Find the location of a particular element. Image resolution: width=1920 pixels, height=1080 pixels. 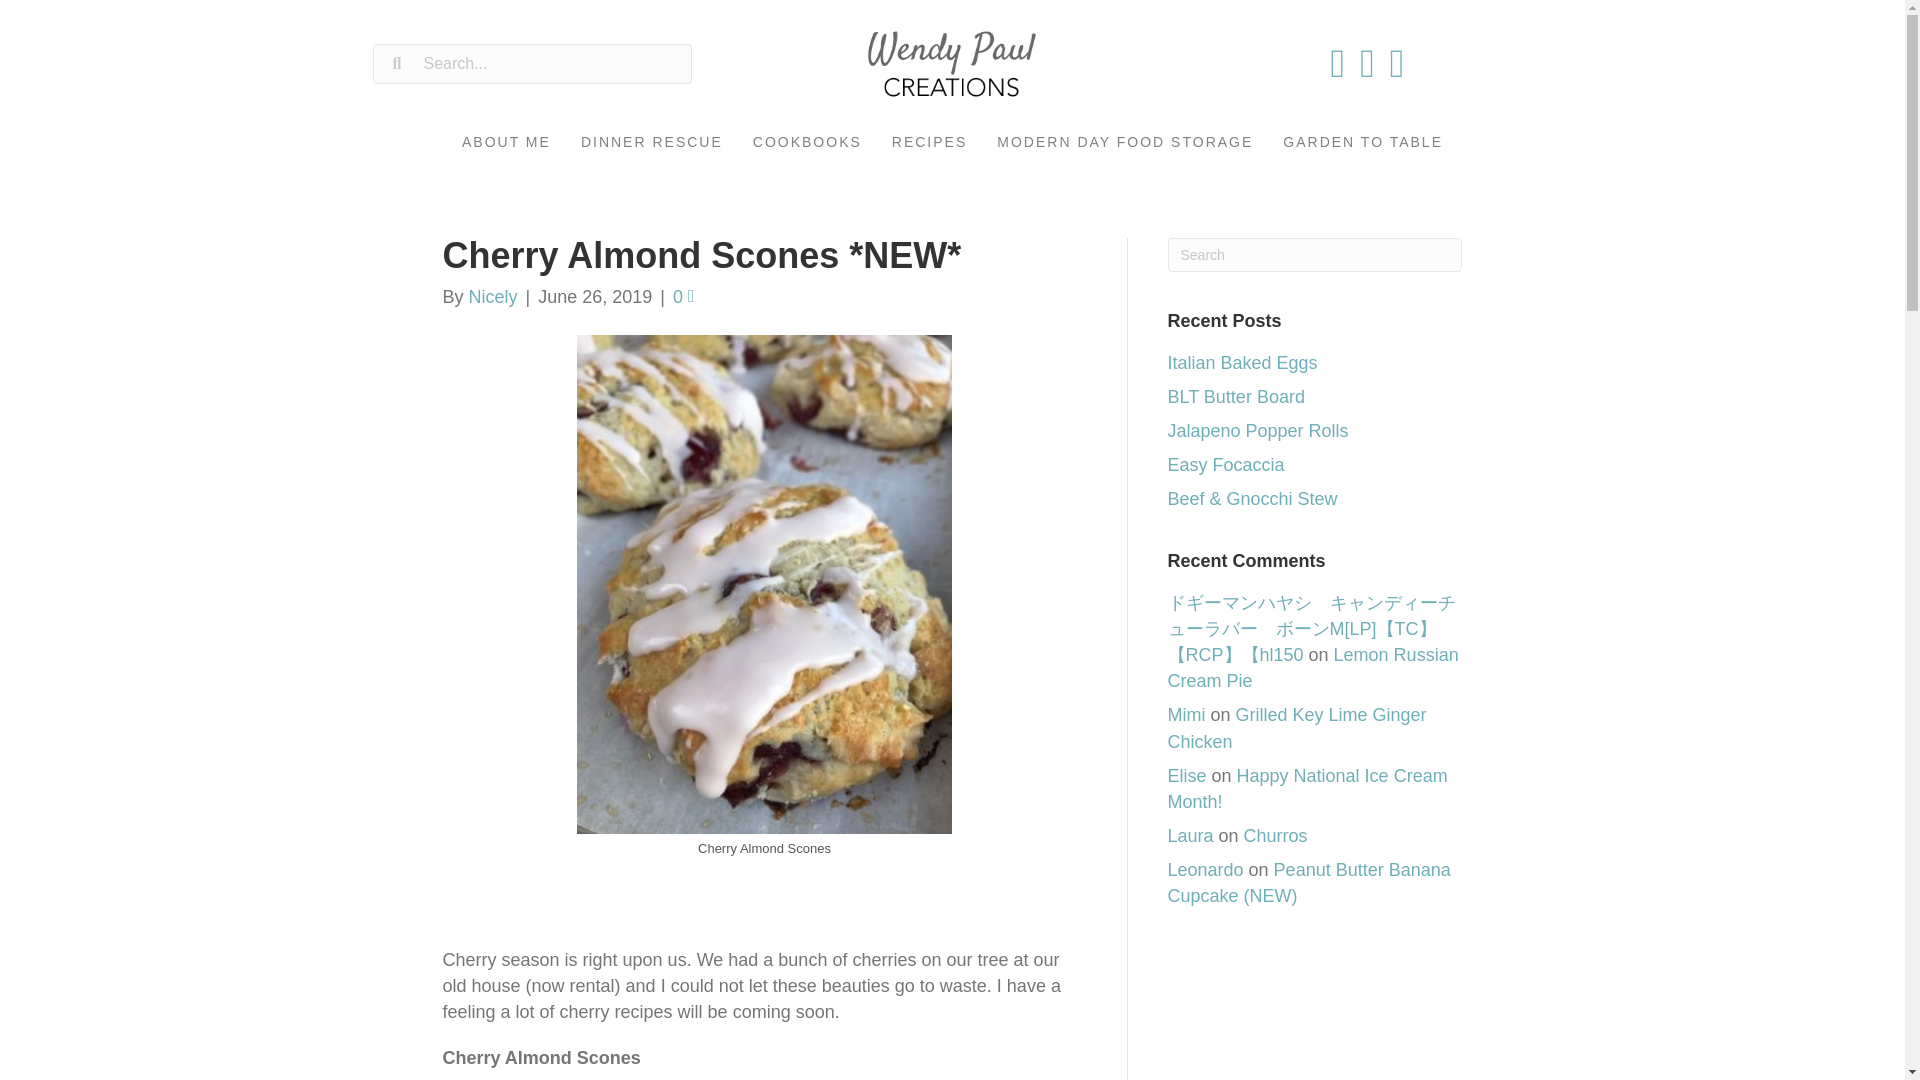

Wendy Paul Creations is located at coordinates (952, 64).